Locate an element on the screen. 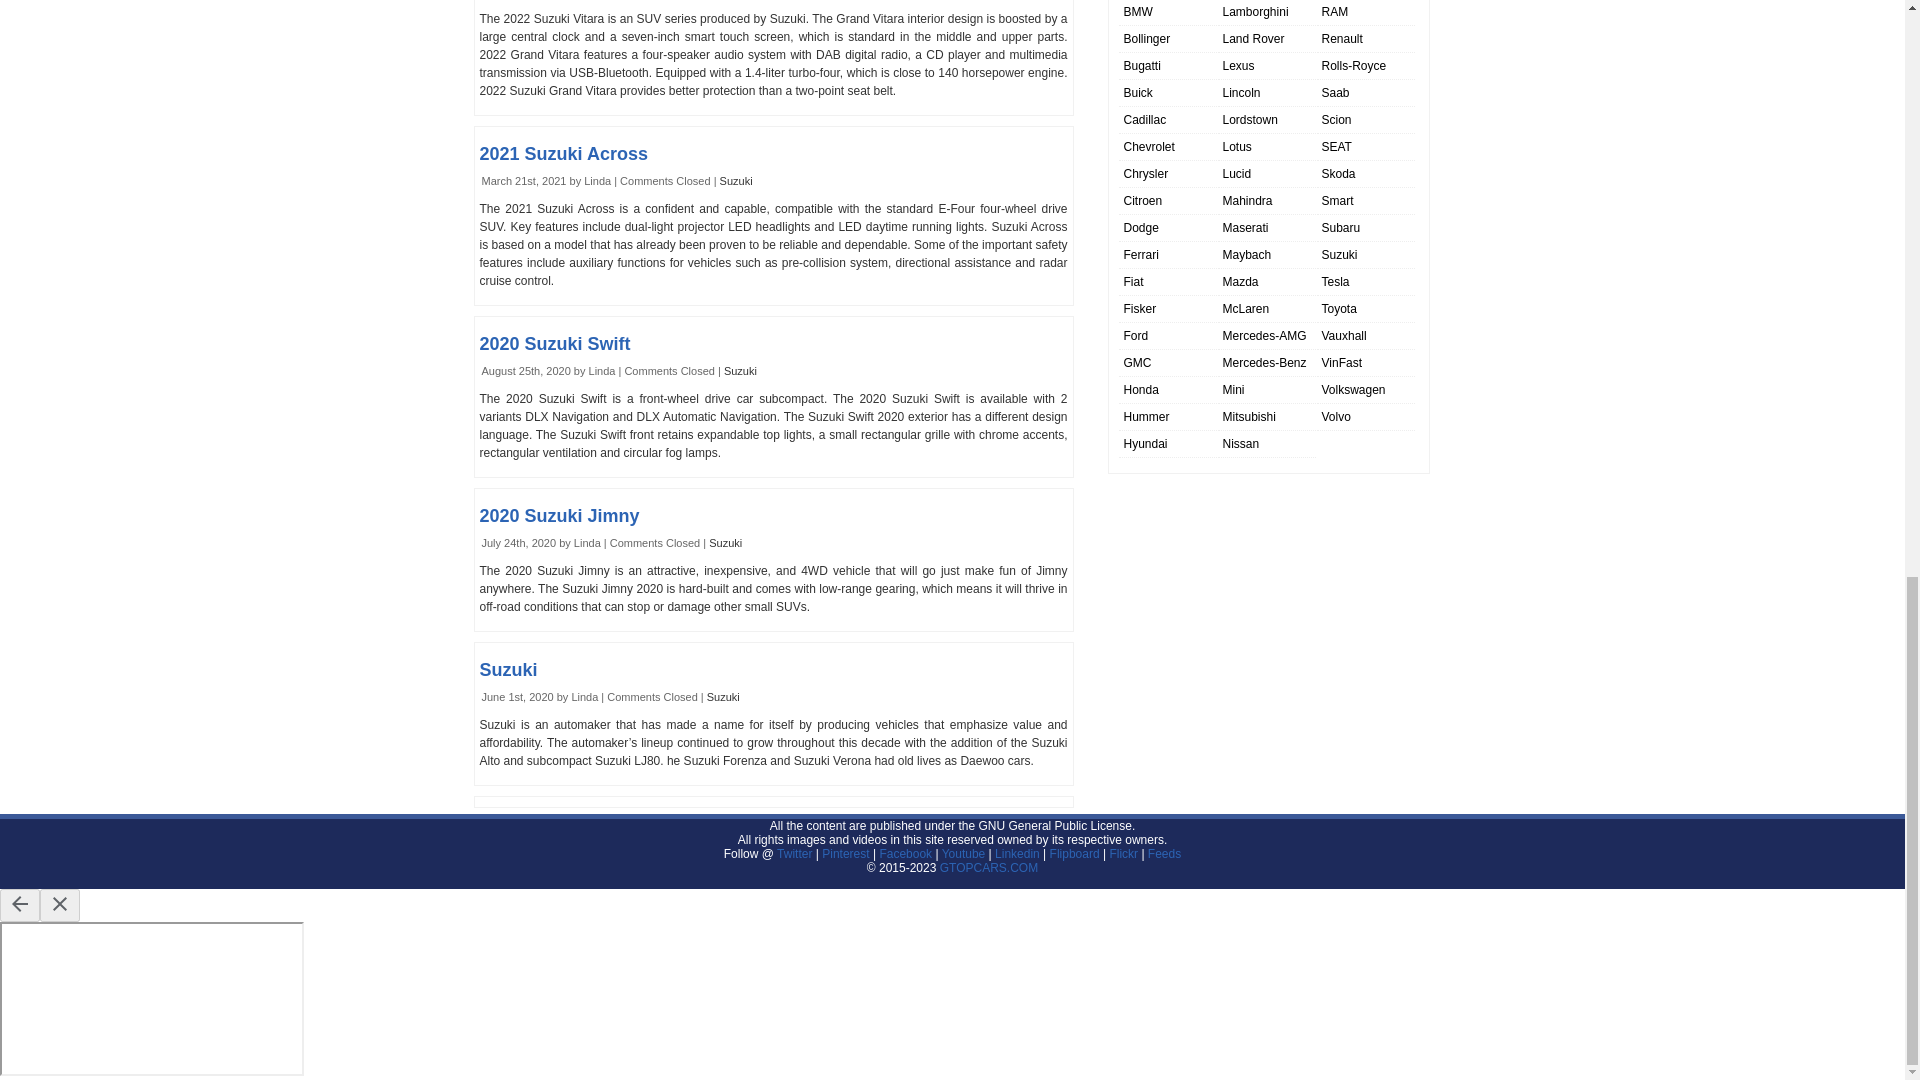 Image resolution: width=1920 pixels, height=1080 pixels. Suzuki is located at coordinates (736, 180).